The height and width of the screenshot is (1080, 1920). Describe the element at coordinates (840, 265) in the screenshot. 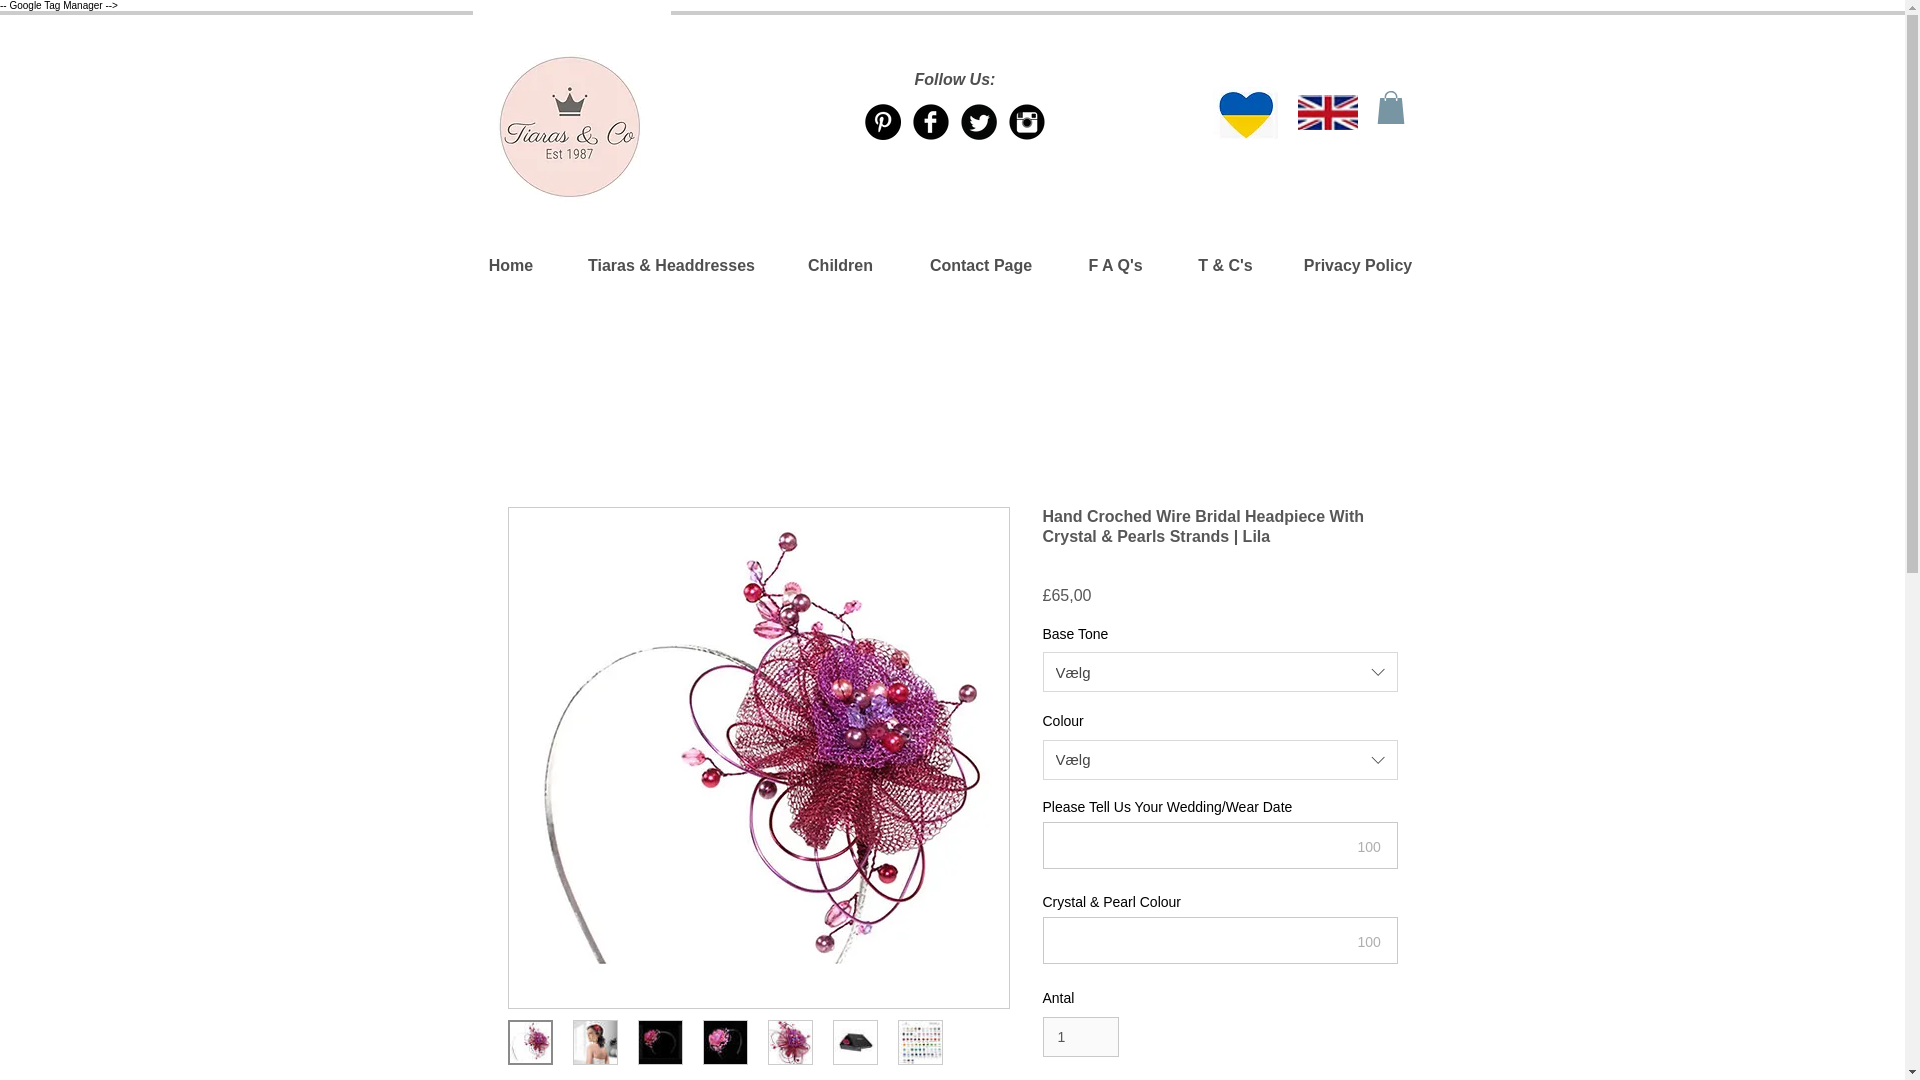

I see `Children` at that location.